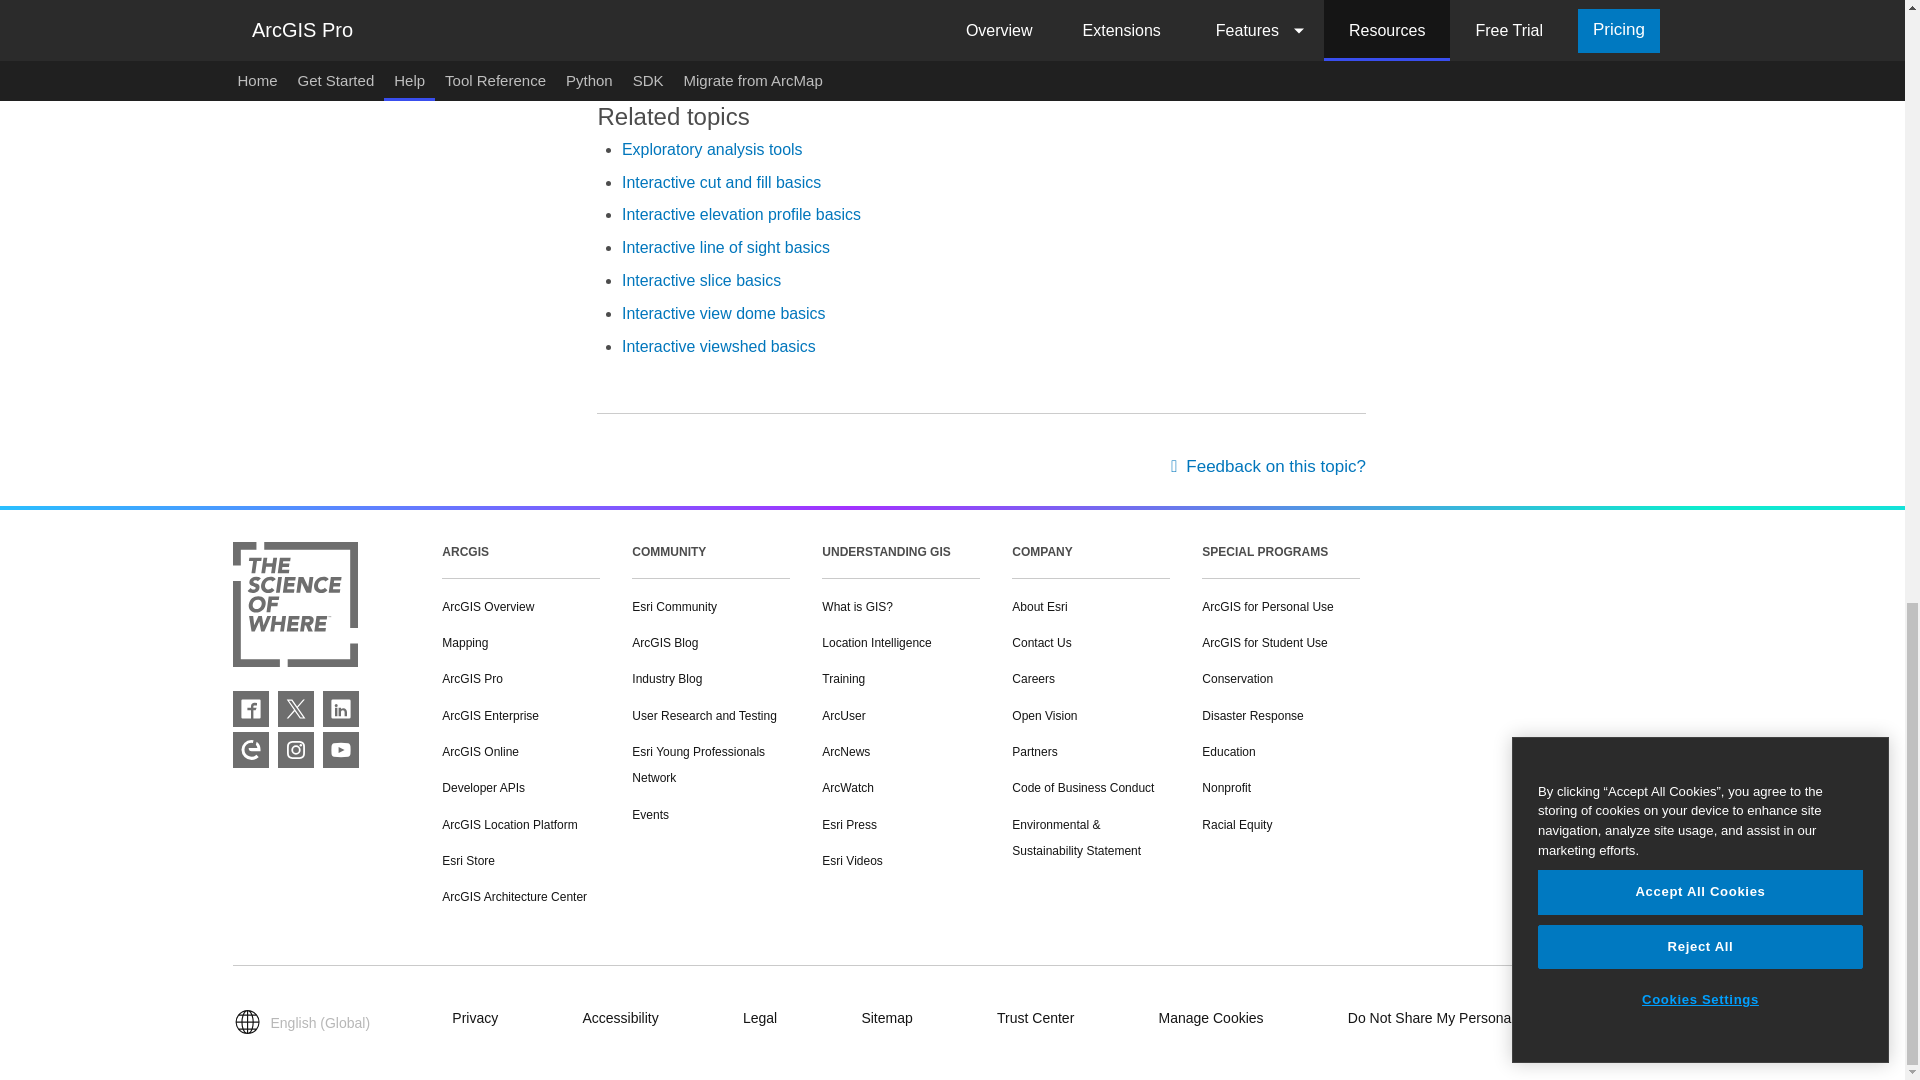 The width and height of the screenshot is (1920, 1080). What do you see at coordinates (294, 608) in the screenshot?
I see `More about Esri and the Science of Where` at bounding box center [294, 608].